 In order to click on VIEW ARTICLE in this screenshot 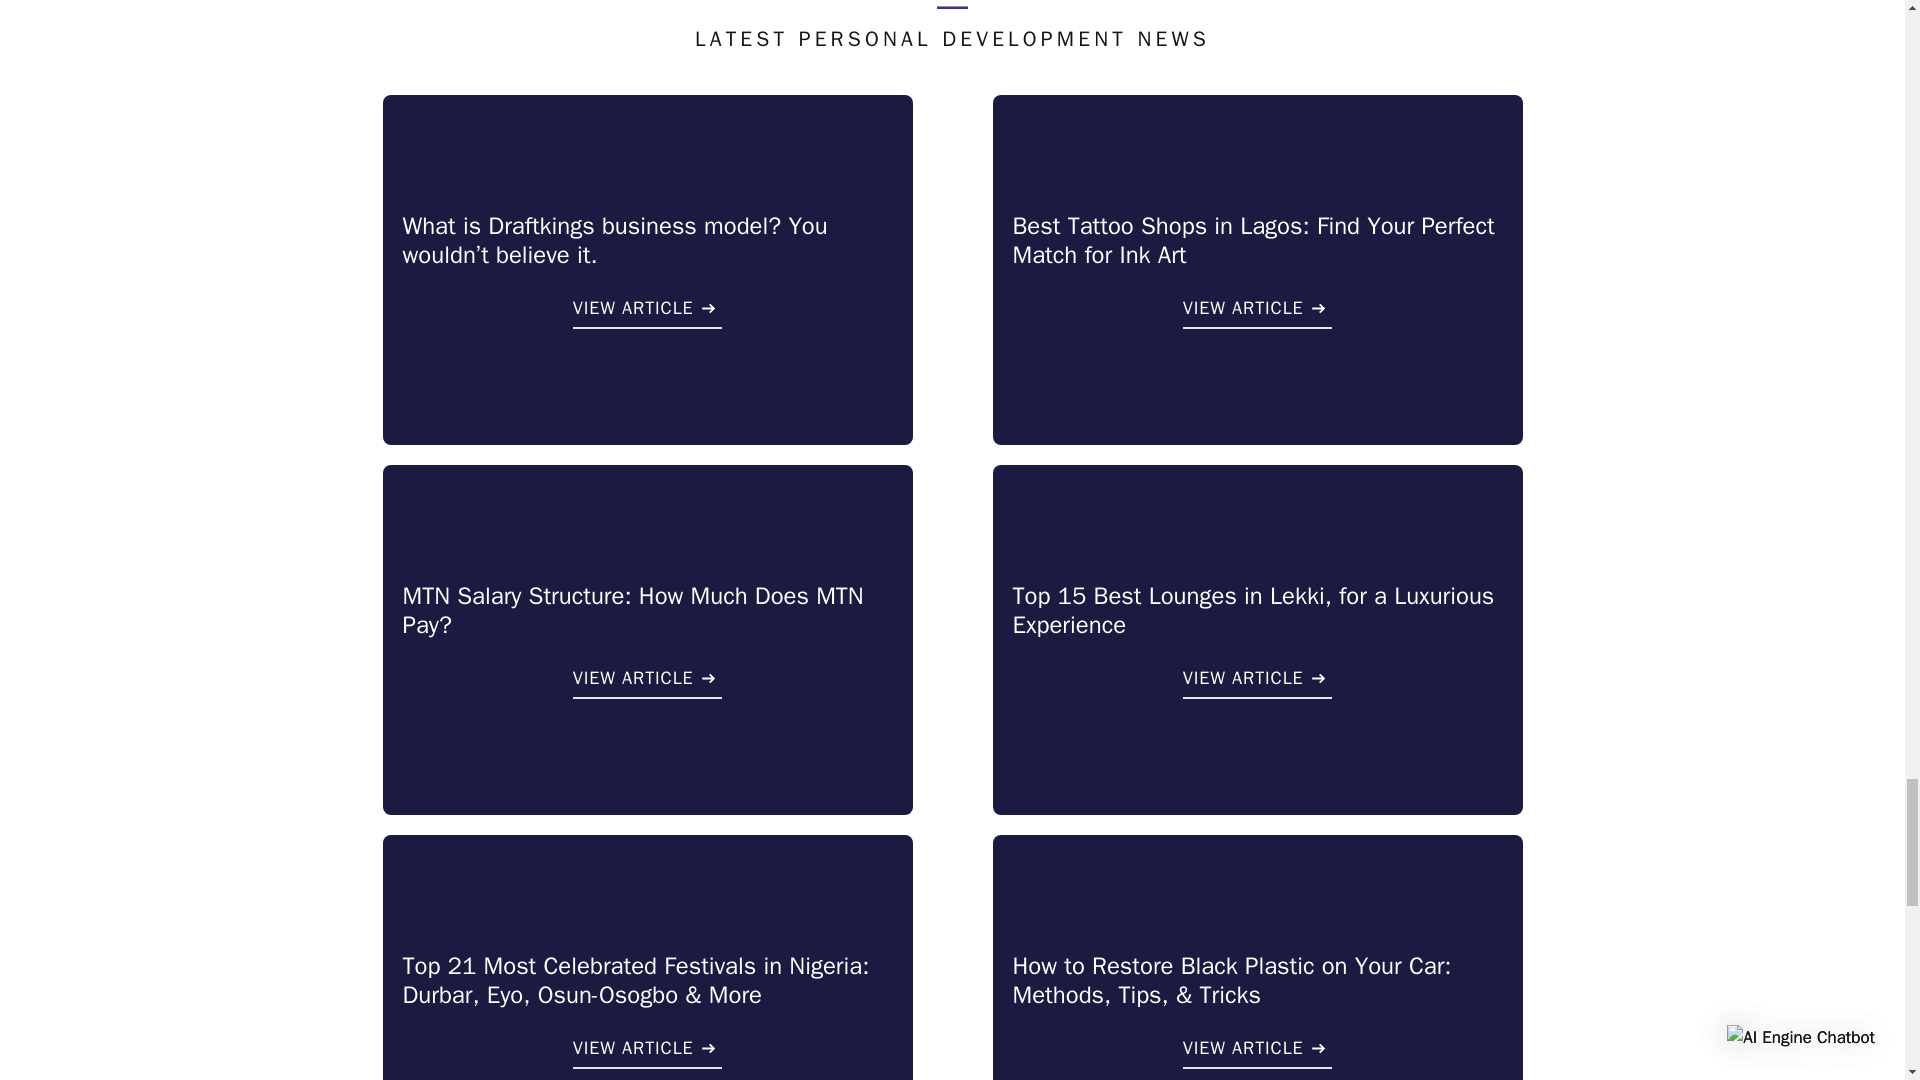, I will do `click(1257, 312)`.